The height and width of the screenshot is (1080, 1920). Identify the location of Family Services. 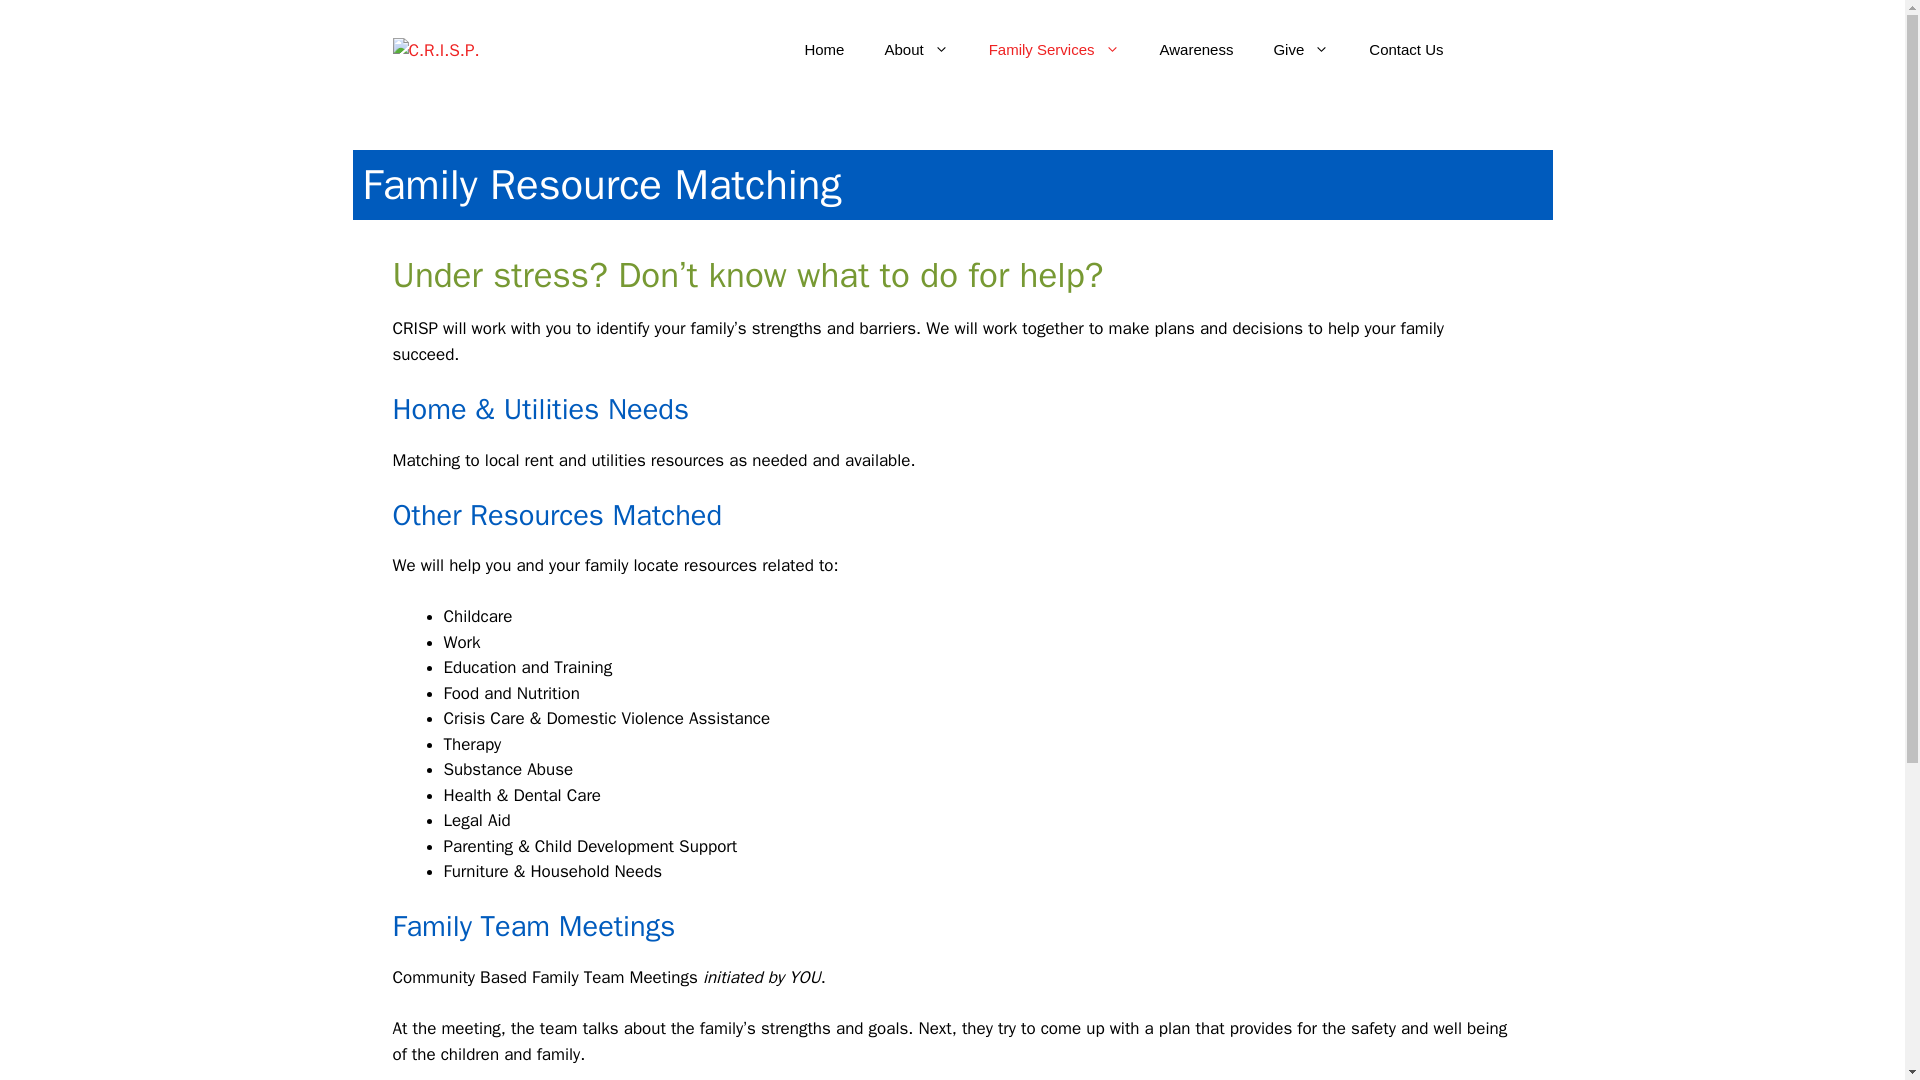
(1054, 50).